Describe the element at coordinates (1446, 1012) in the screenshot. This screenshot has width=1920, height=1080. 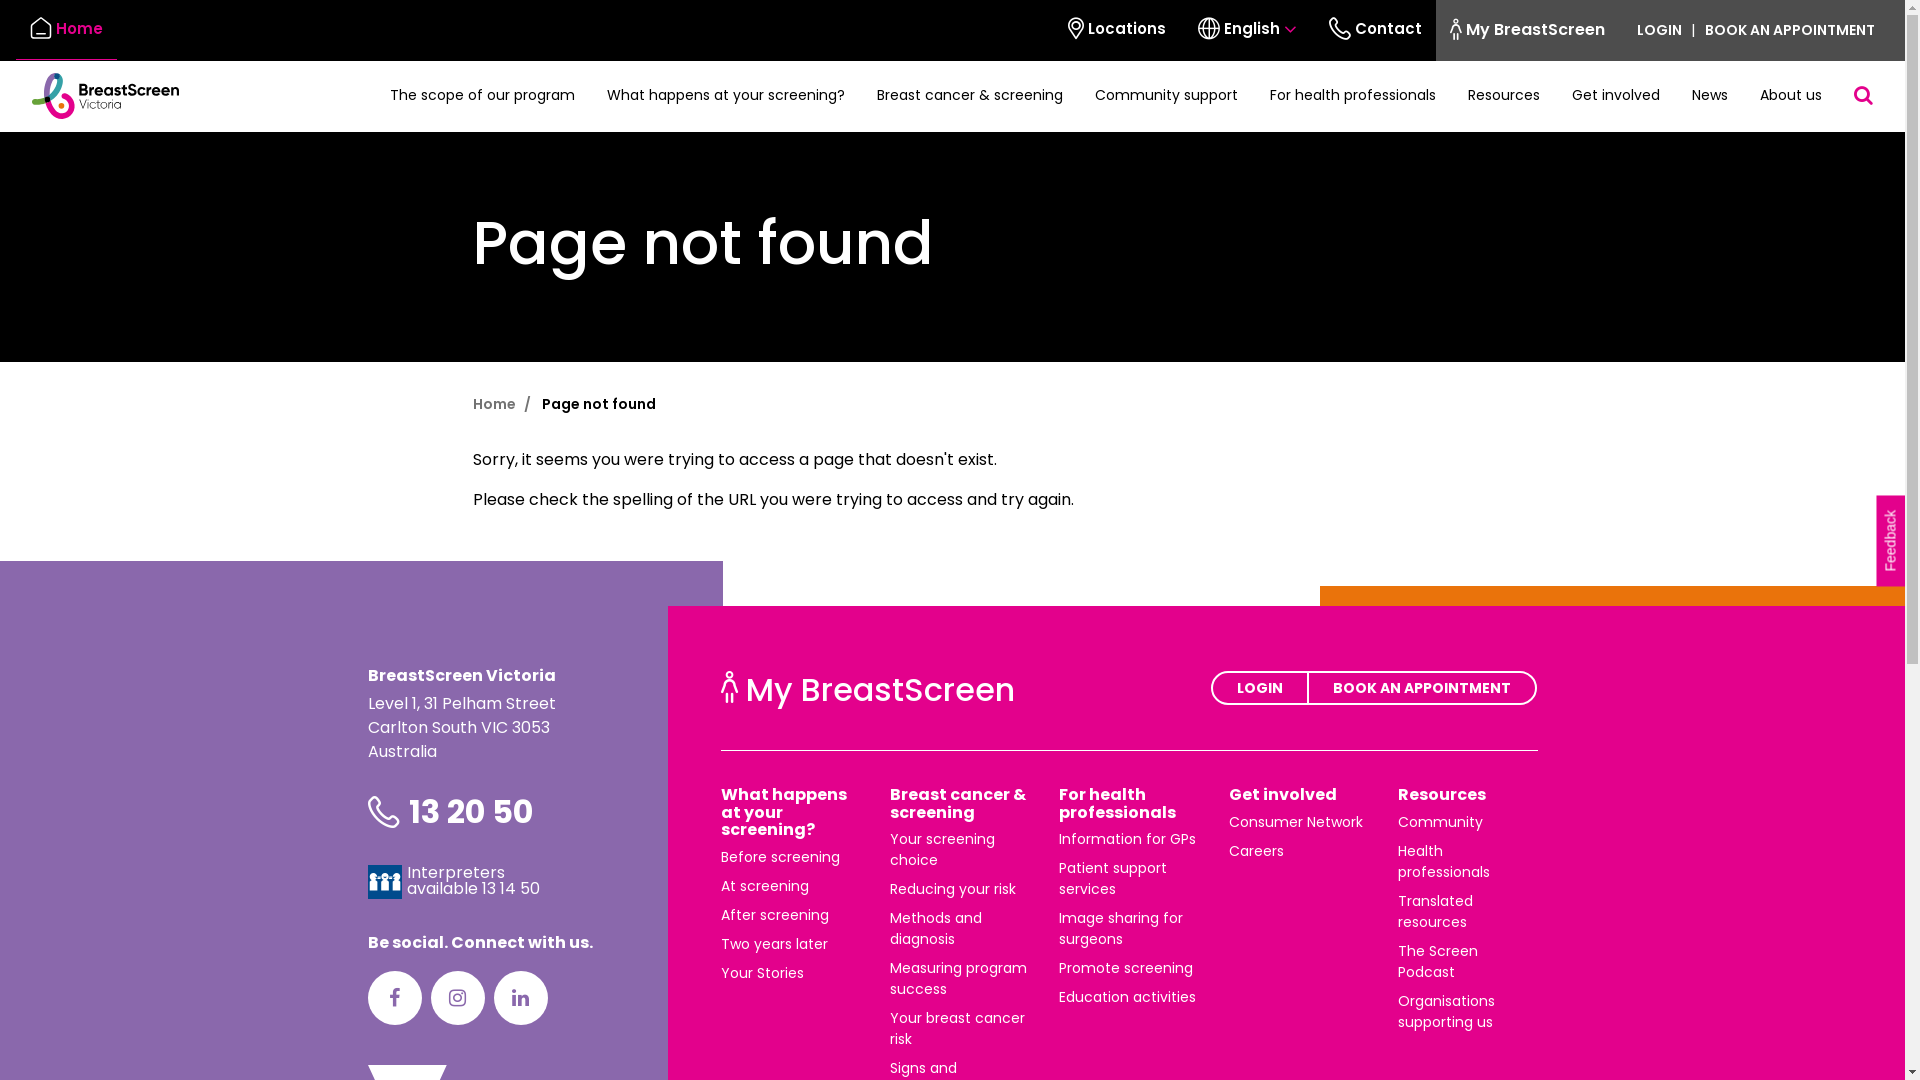
I see `Organisations supporting us` at that location.